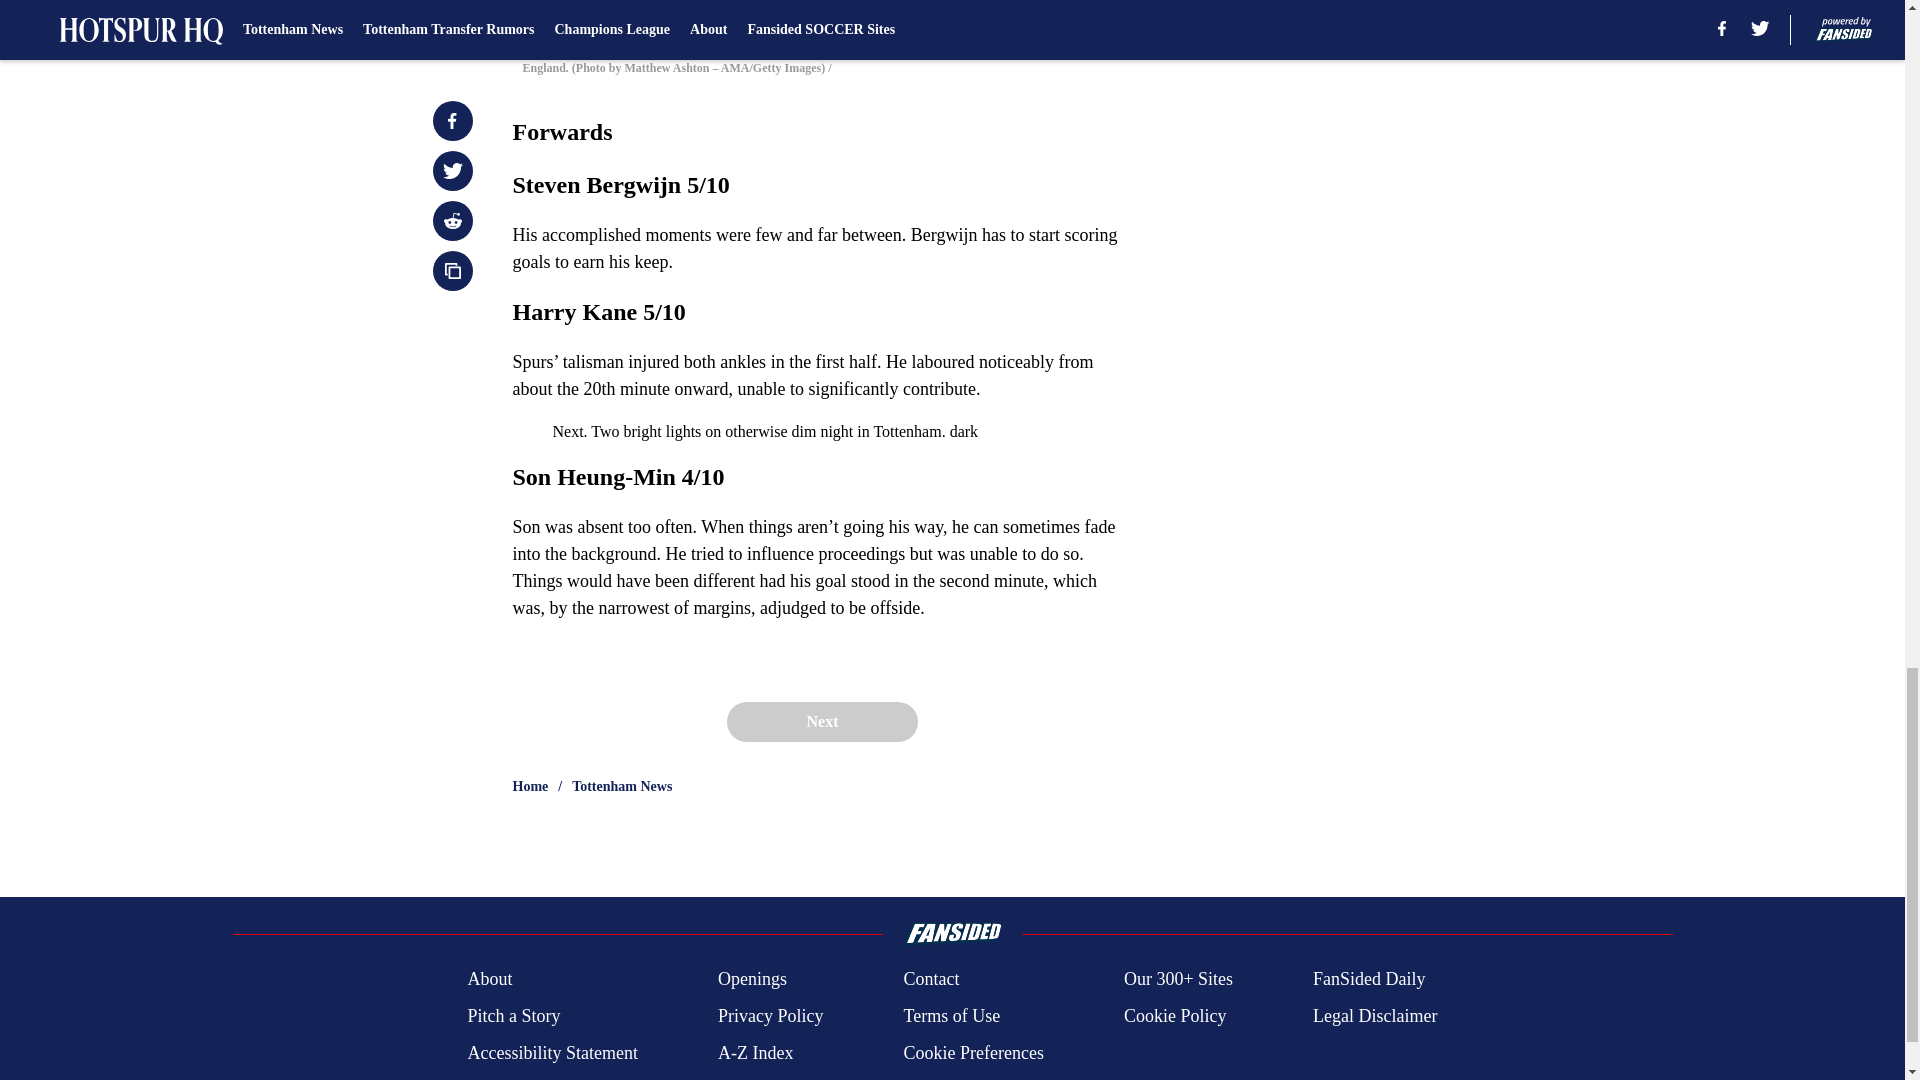  I want to click on Legal Disclaimer, so click(1374, 1016).